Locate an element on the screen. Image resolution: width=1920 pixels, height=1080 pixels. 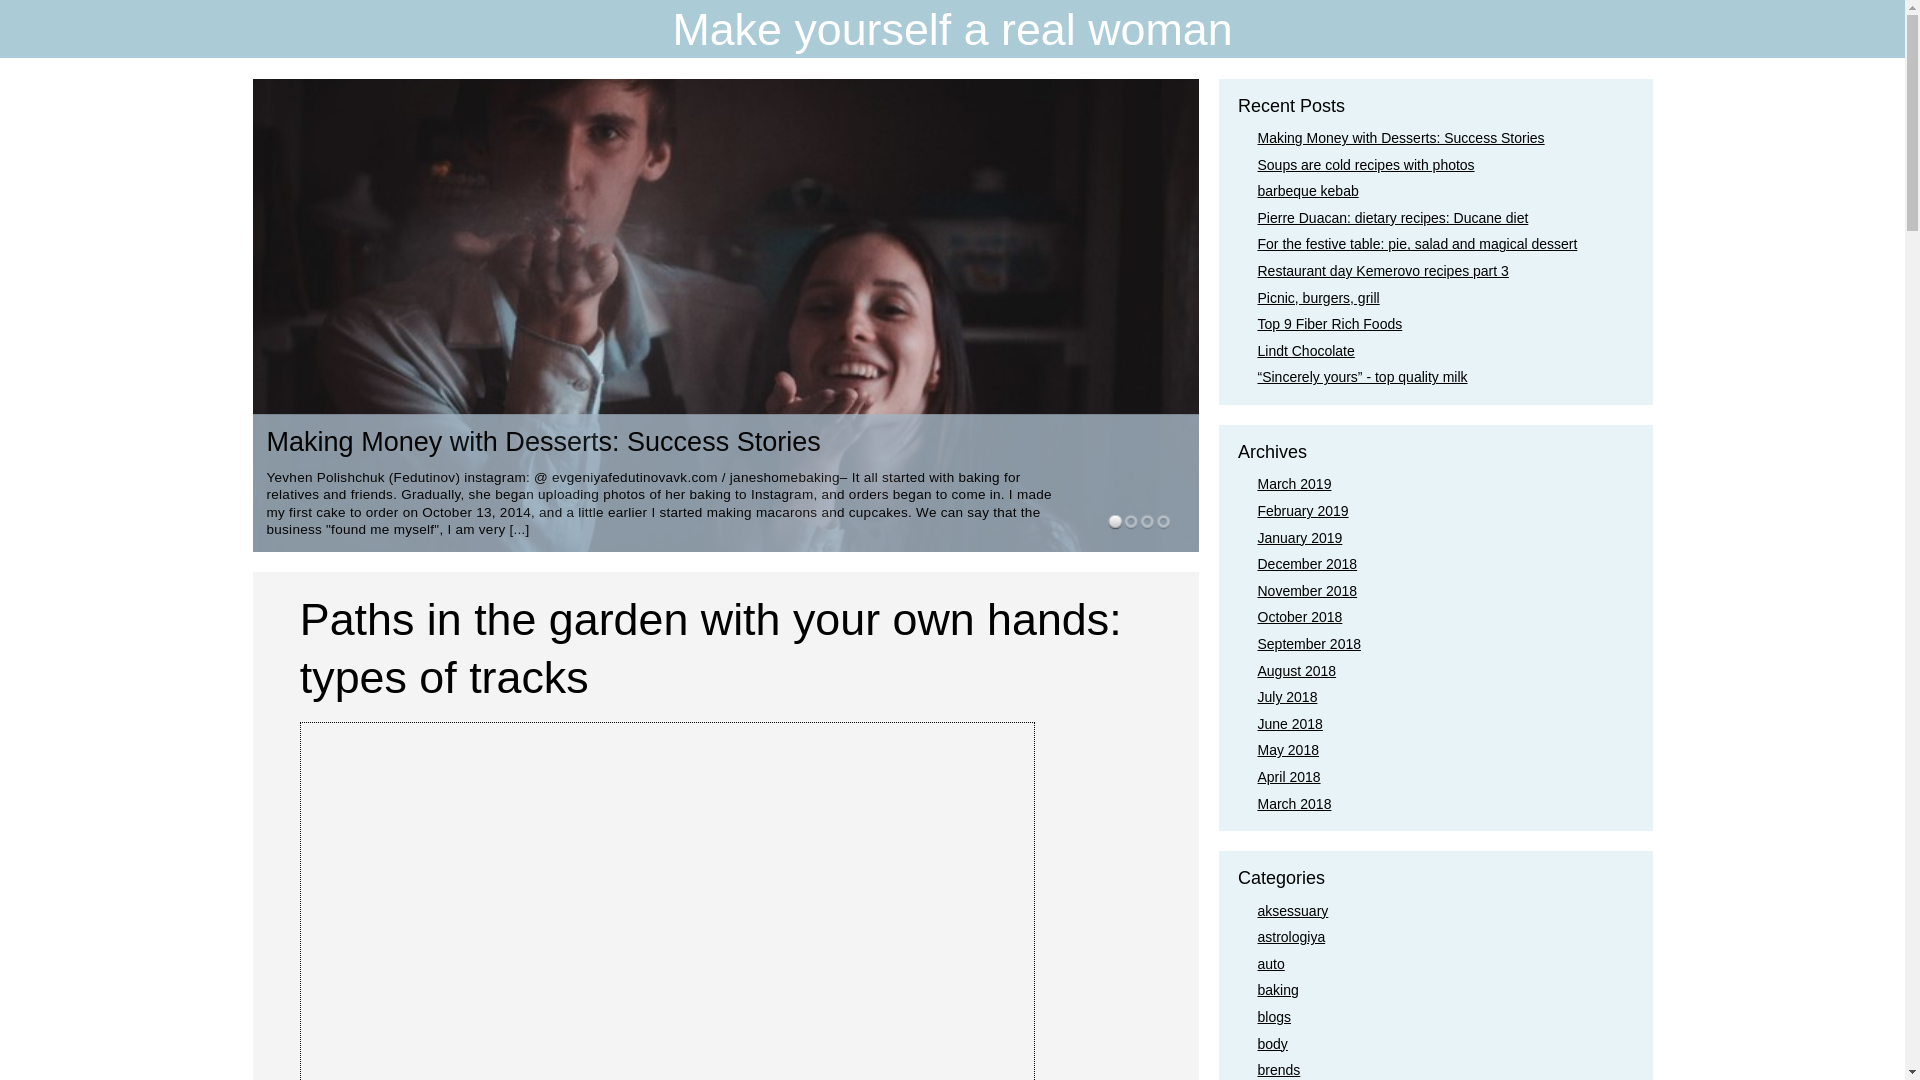
brends is located at coordinates (1279, 1069).